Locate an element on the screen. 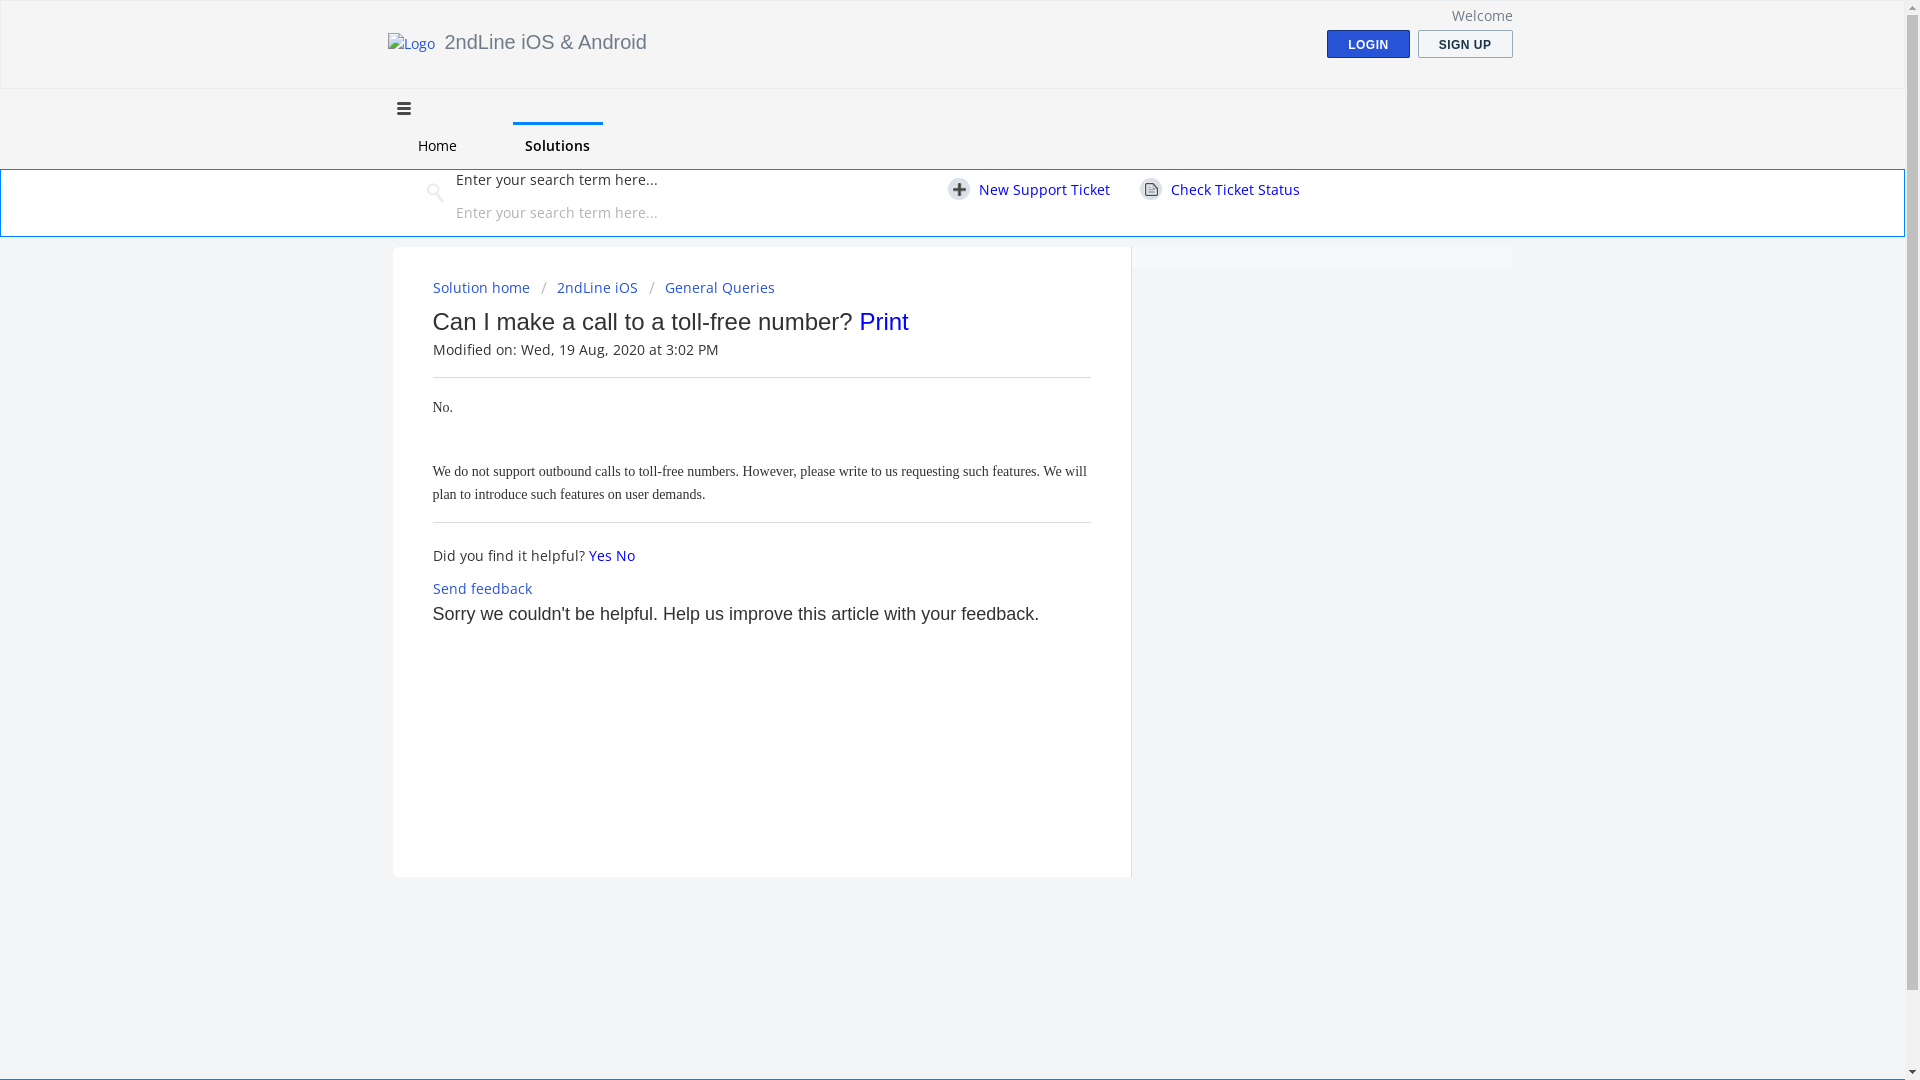 Image resolution: width=1920 pixels, height=1080 pixels. Check Ticket Status is located at coordinates (1220, 190).